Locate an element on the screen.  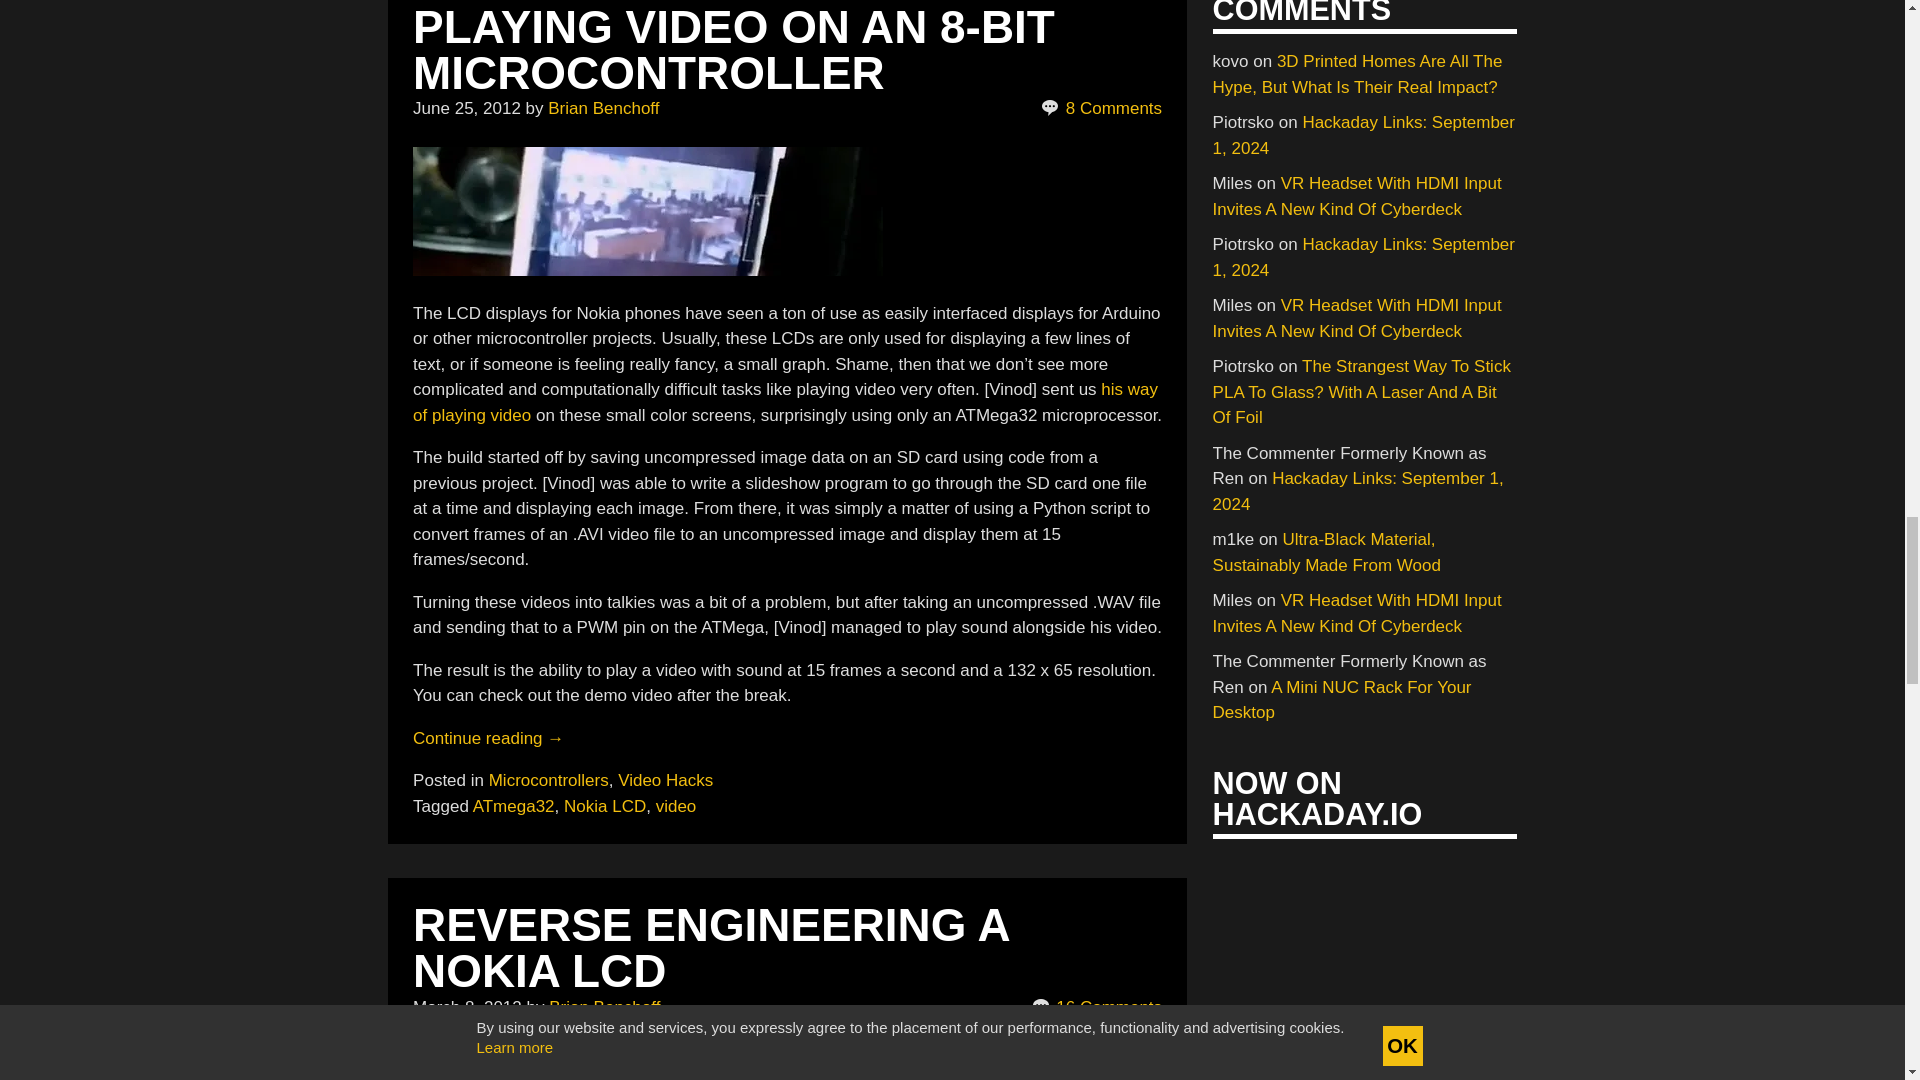
March 8, 2012 - 9:01 am is located at coordinates (467, 1007).